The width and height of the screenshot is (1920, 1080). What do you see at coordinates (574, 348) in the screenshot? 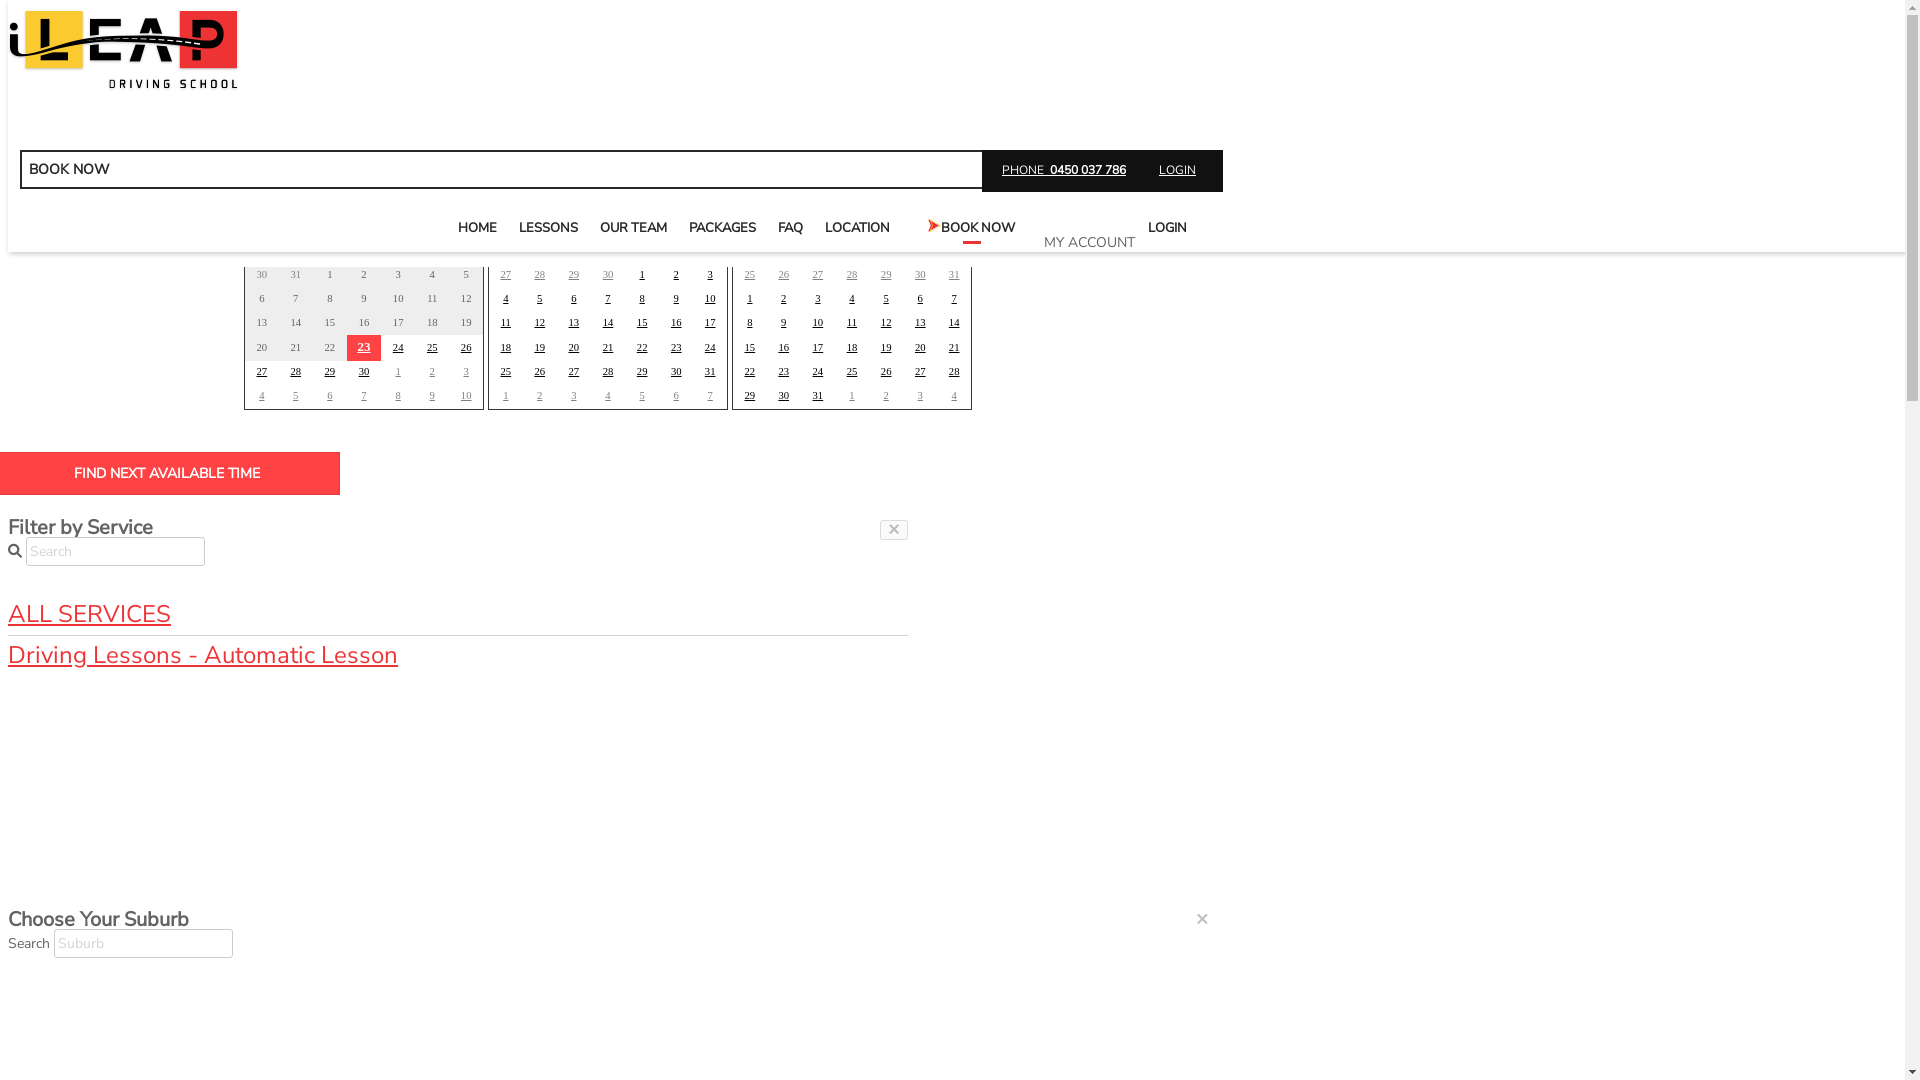
I see `20` at bounding box center [574, 348].